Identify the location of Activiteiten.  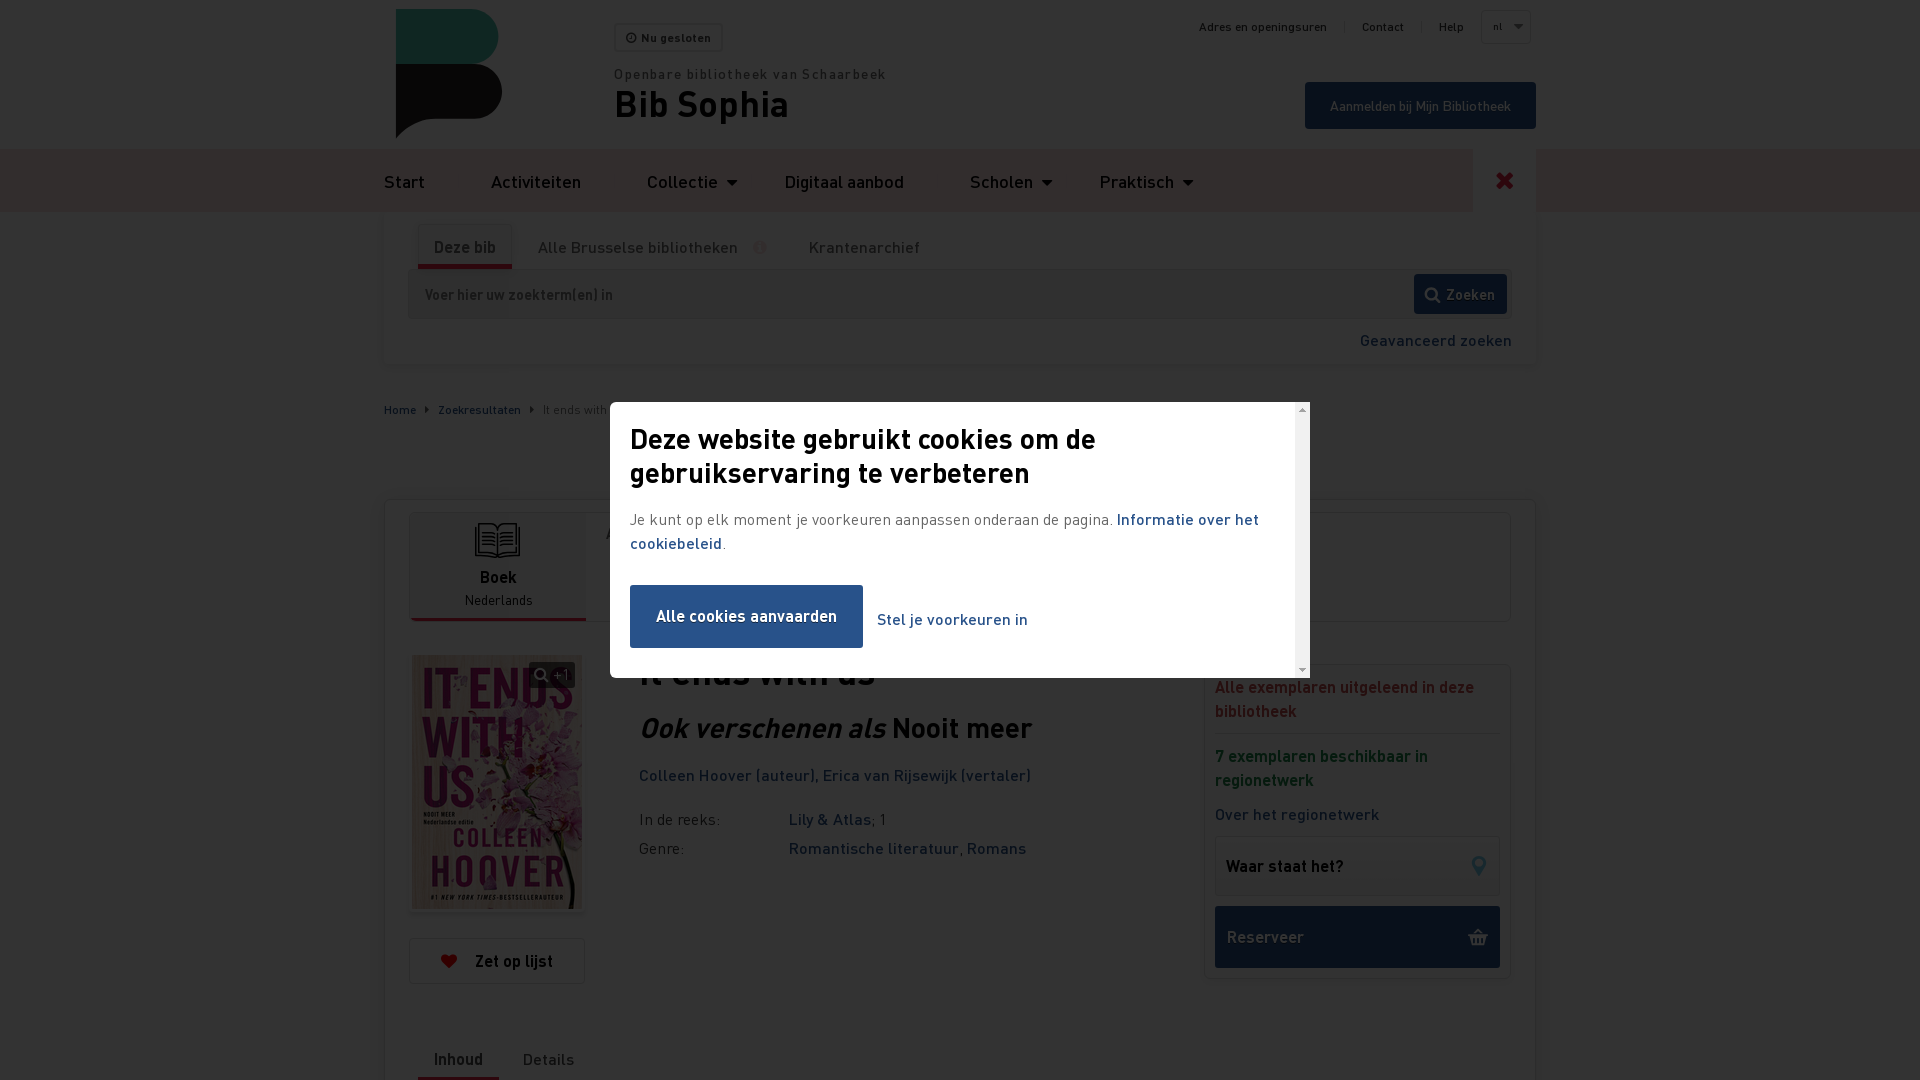
(536, 180).